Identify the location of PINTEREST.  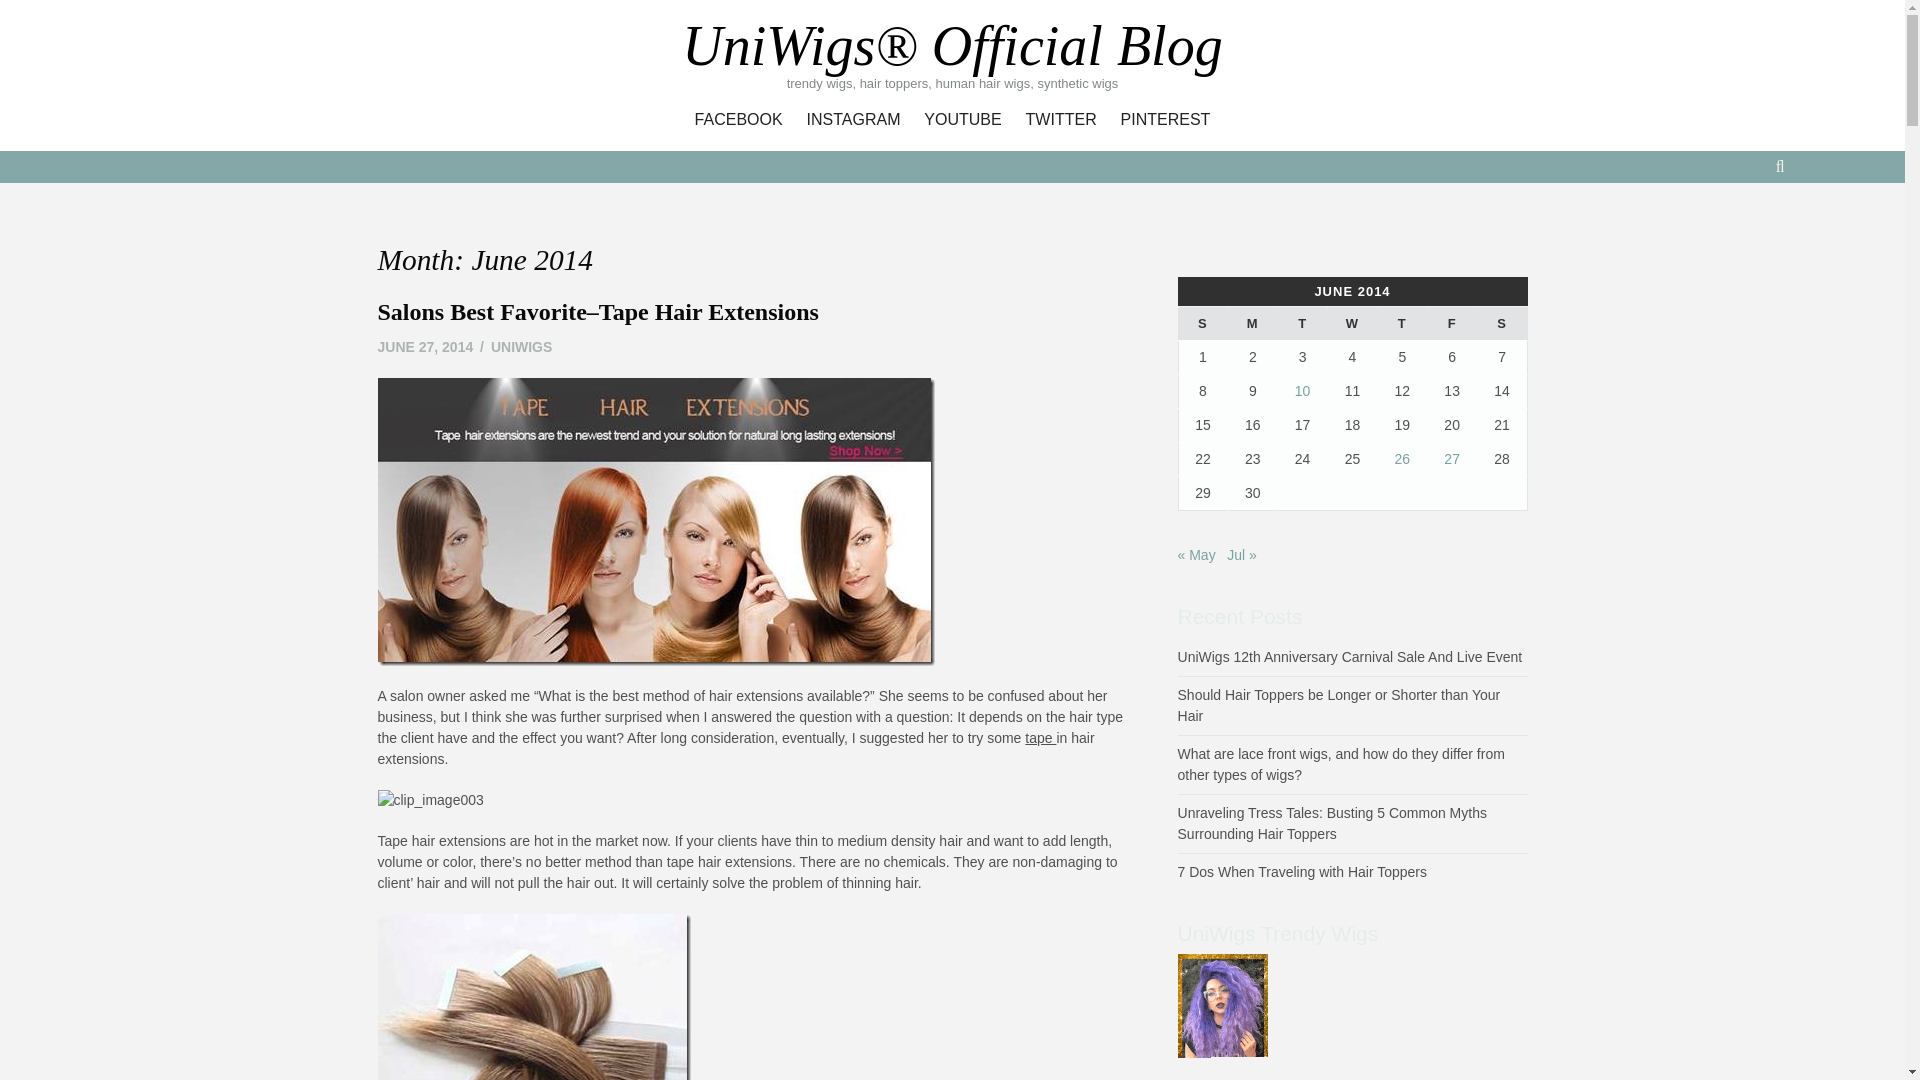
(1166, 120).